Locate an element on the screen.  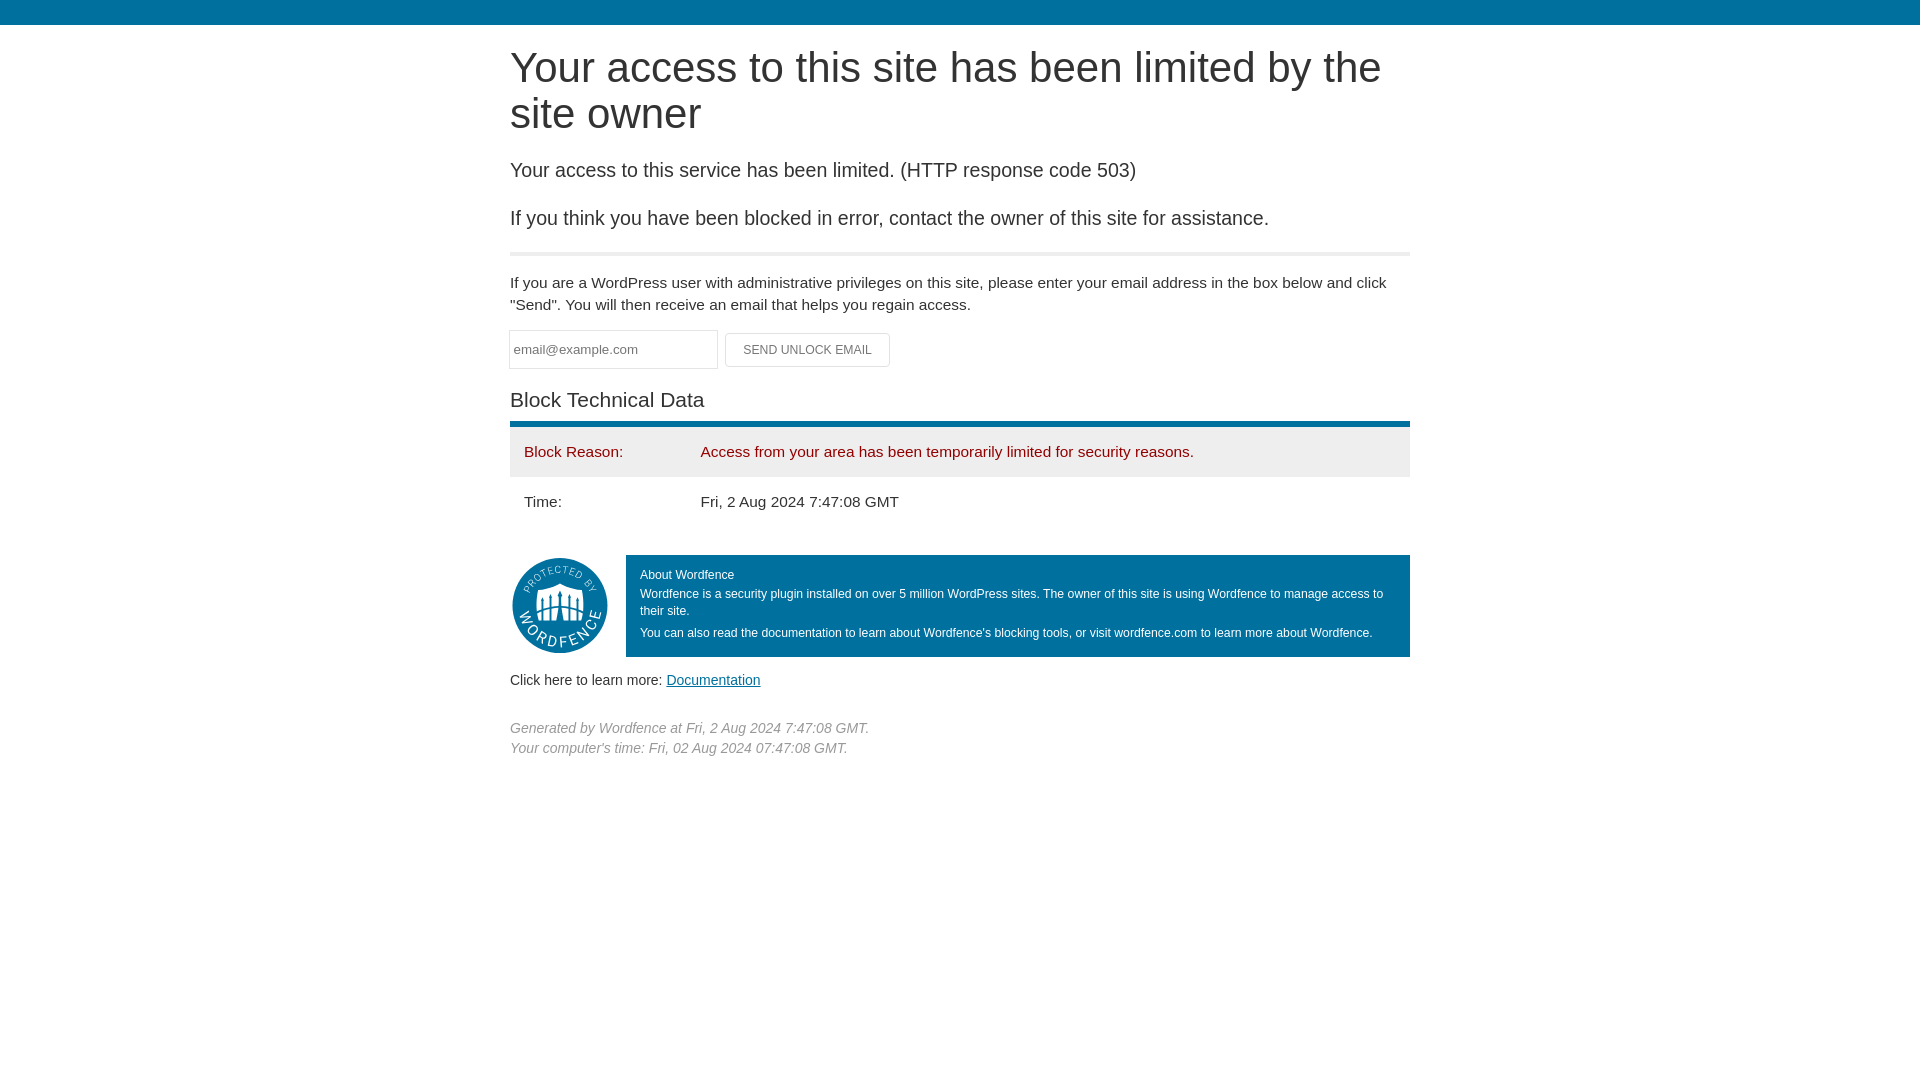
Documentation is located at coordinates (713, 679).